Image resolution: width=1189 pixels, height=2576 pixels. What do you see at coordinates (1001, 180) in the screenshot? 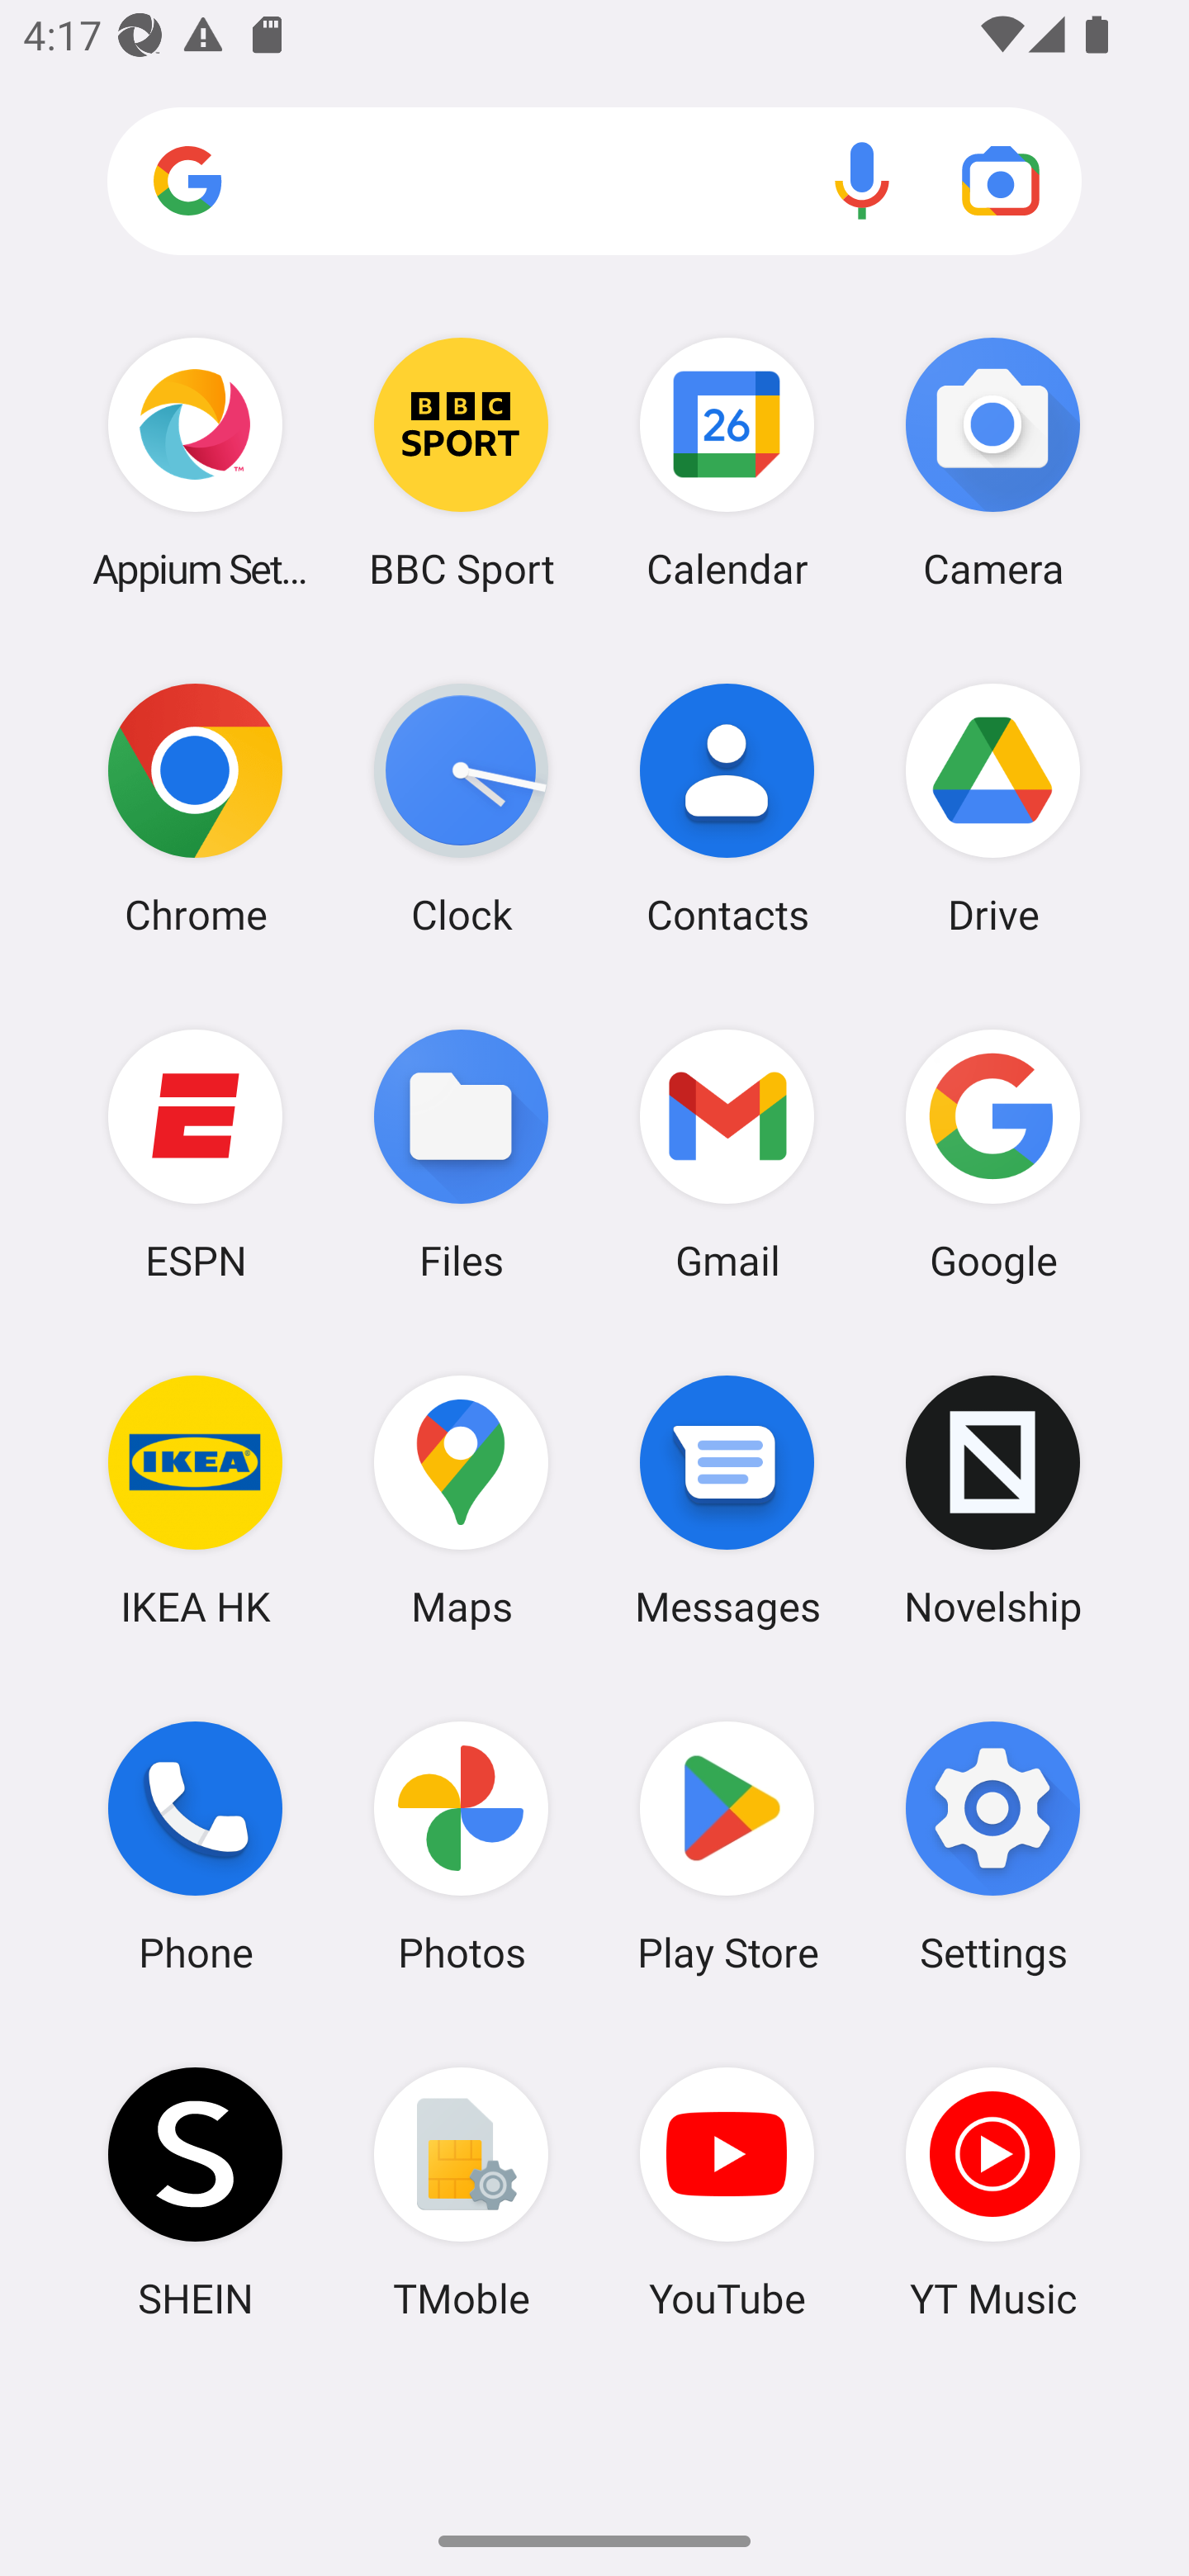
I see `Google Lens` at bounding box center [1001, 180].